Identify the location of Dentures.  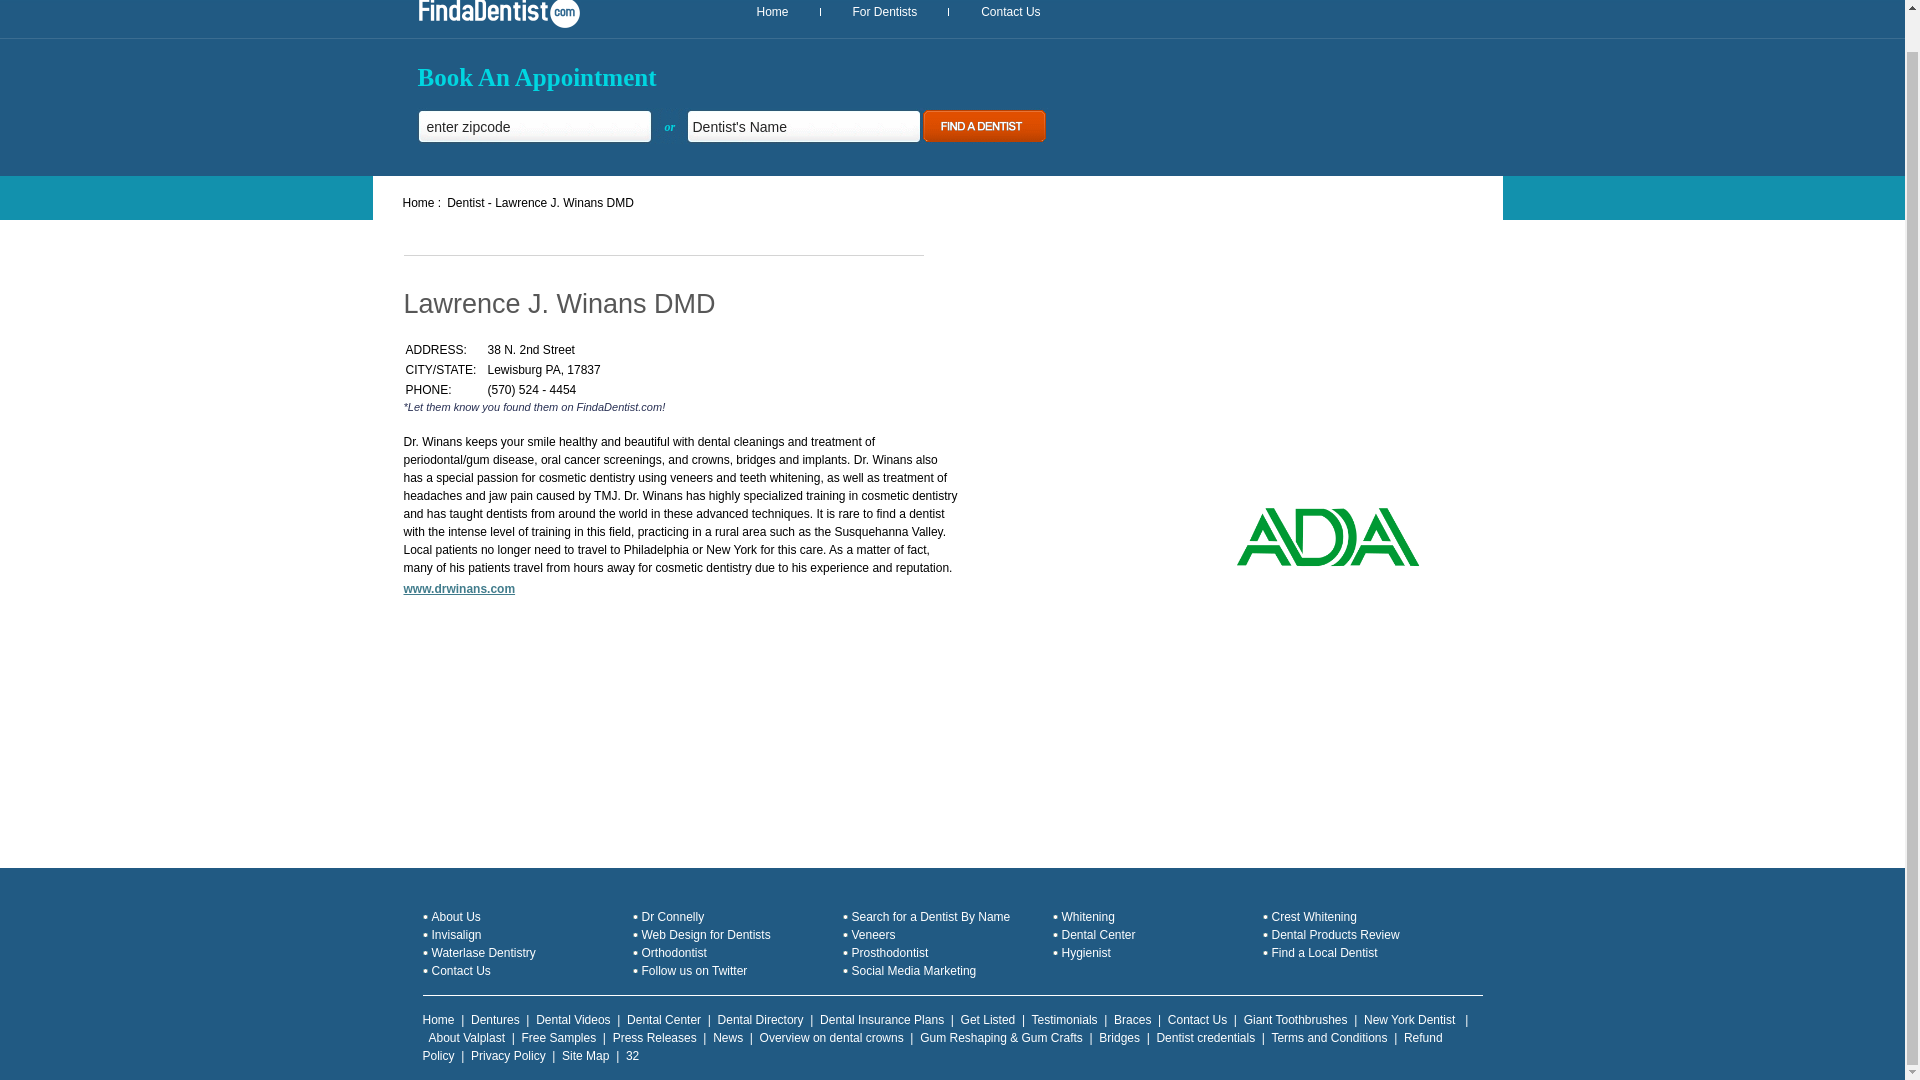
(495, 1020).